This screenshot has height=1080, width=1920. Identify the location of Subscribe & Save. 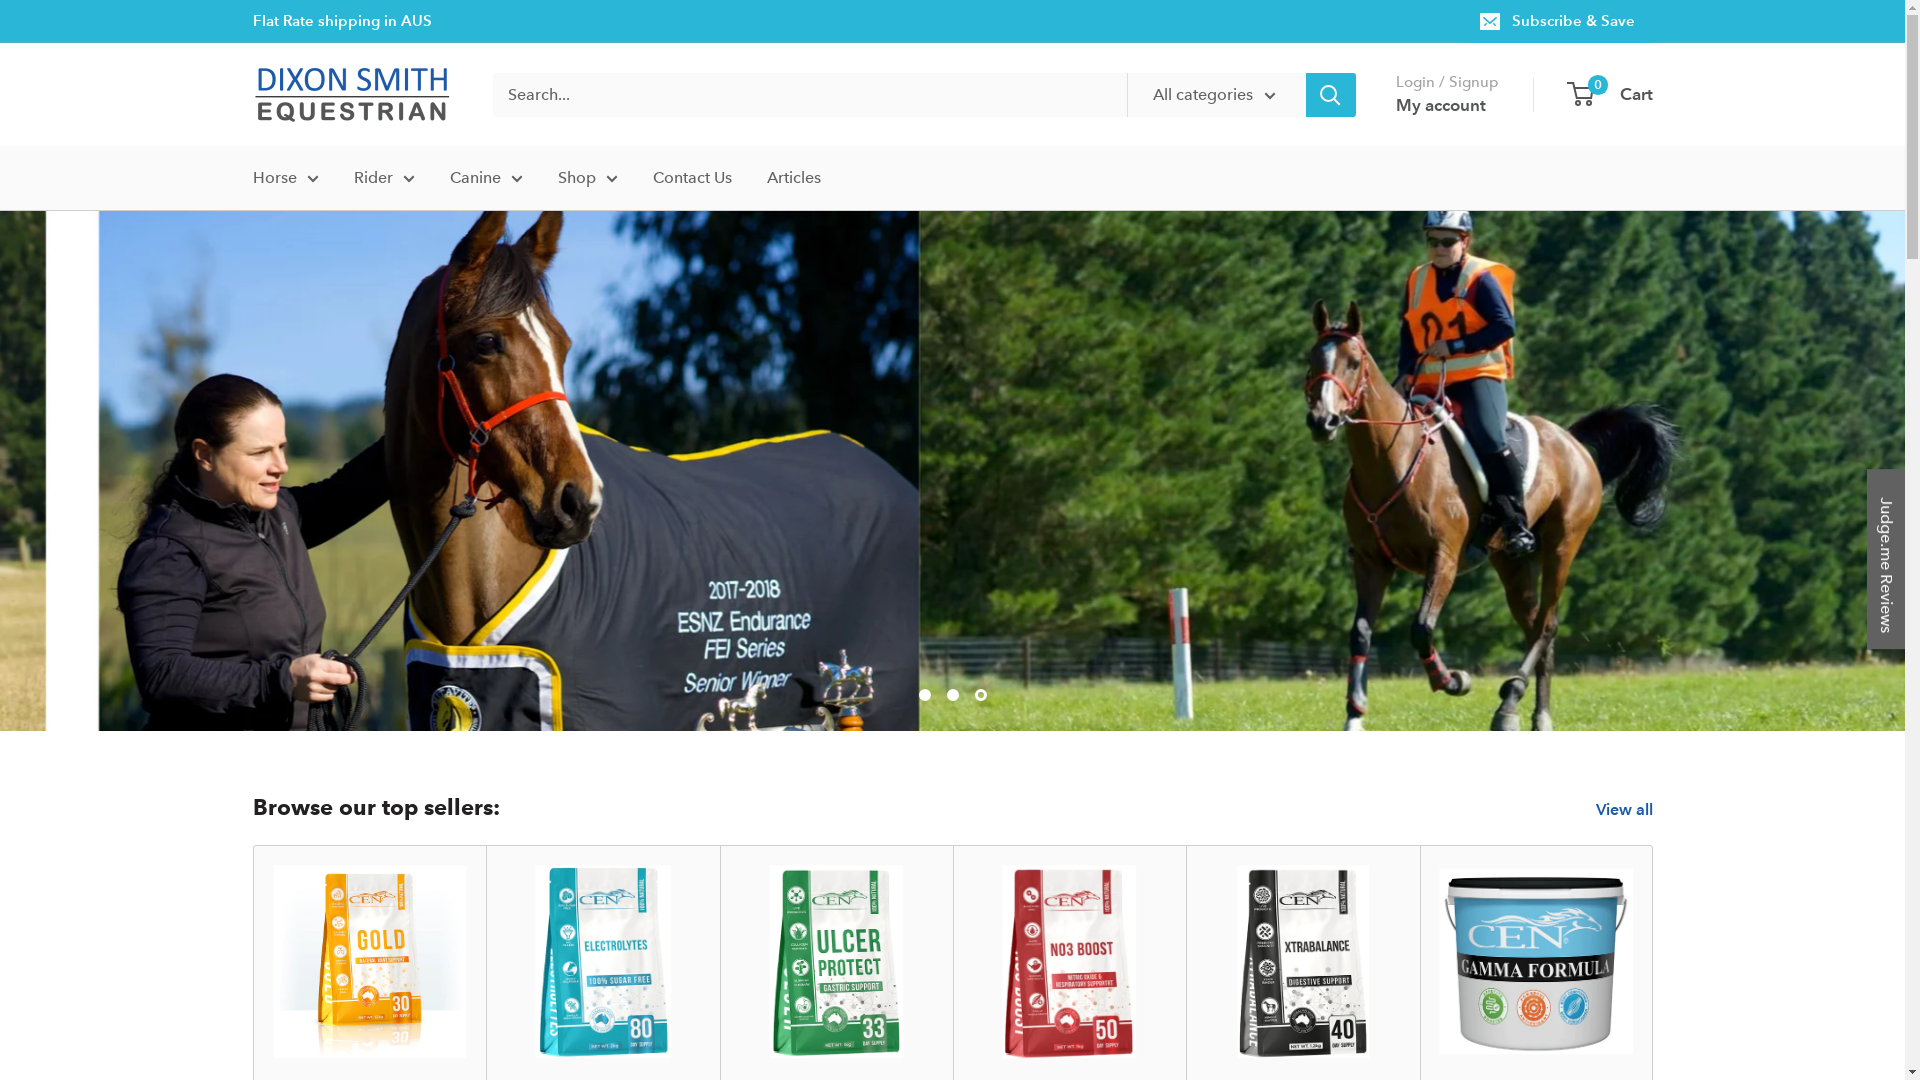
(1558, 21).